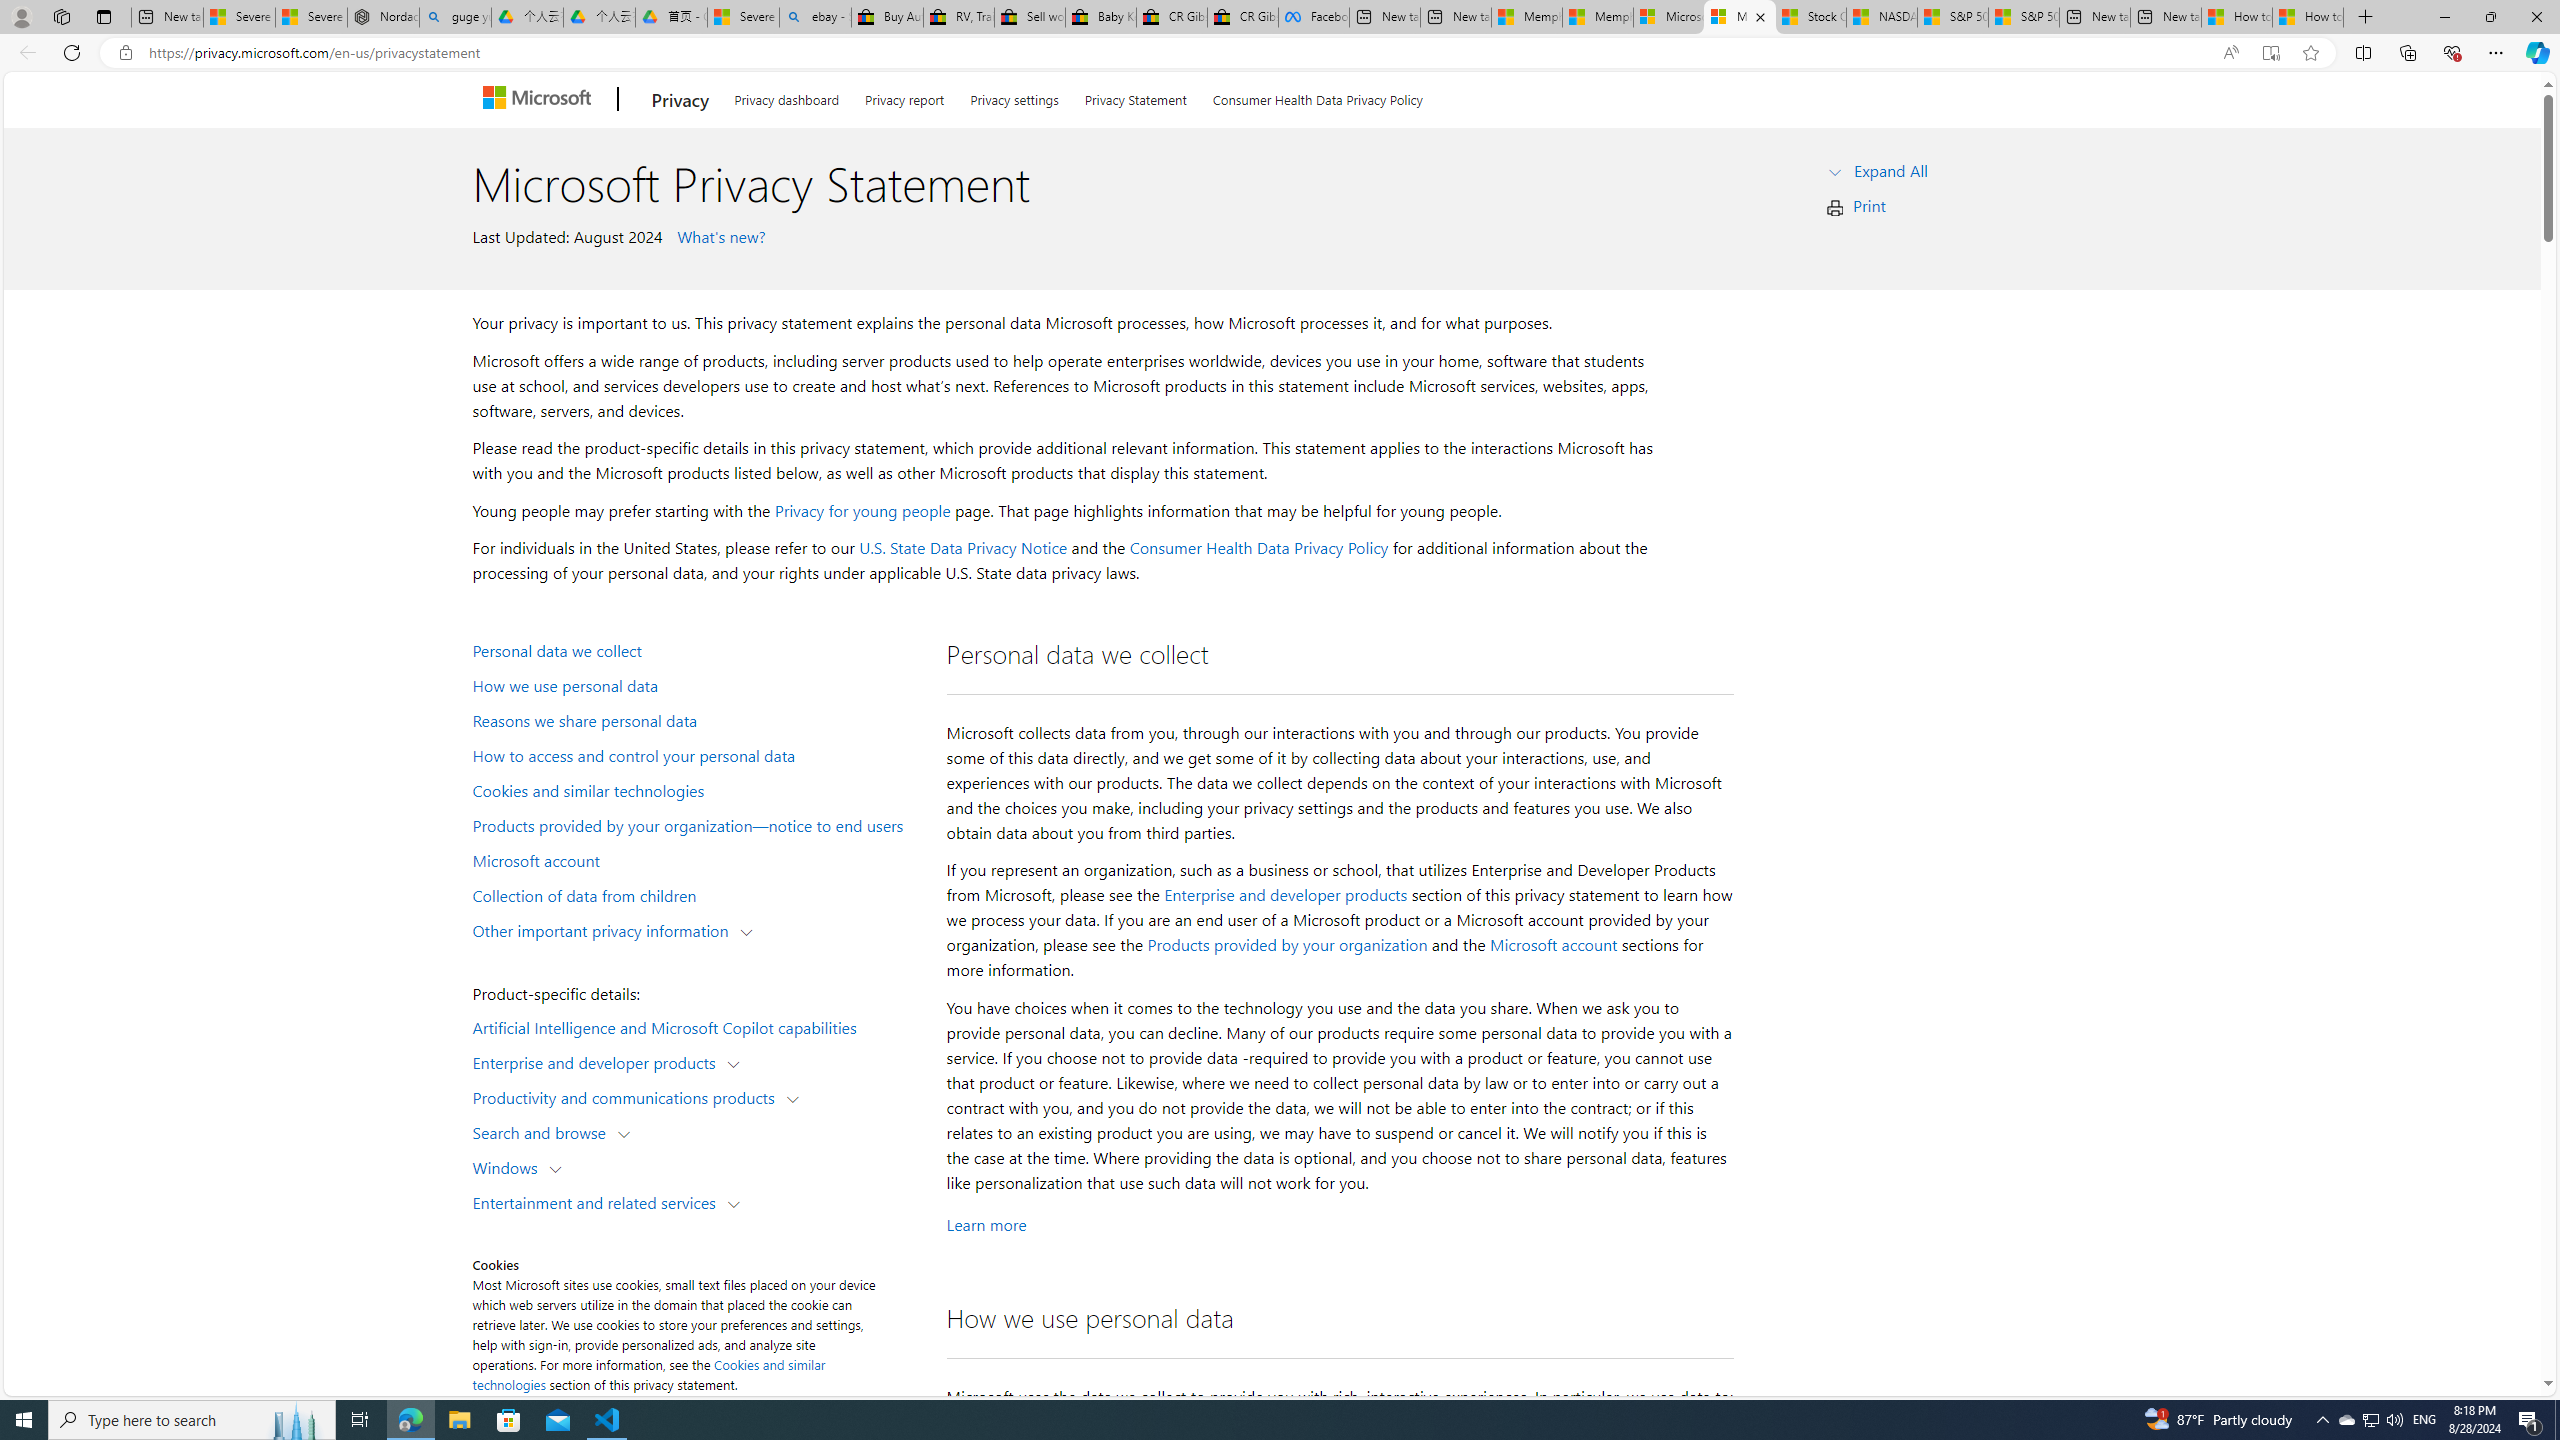 Image resolution: width=2560 pixels, height=1440 pixels. I want to click on  What's new?, so click(718, 236).